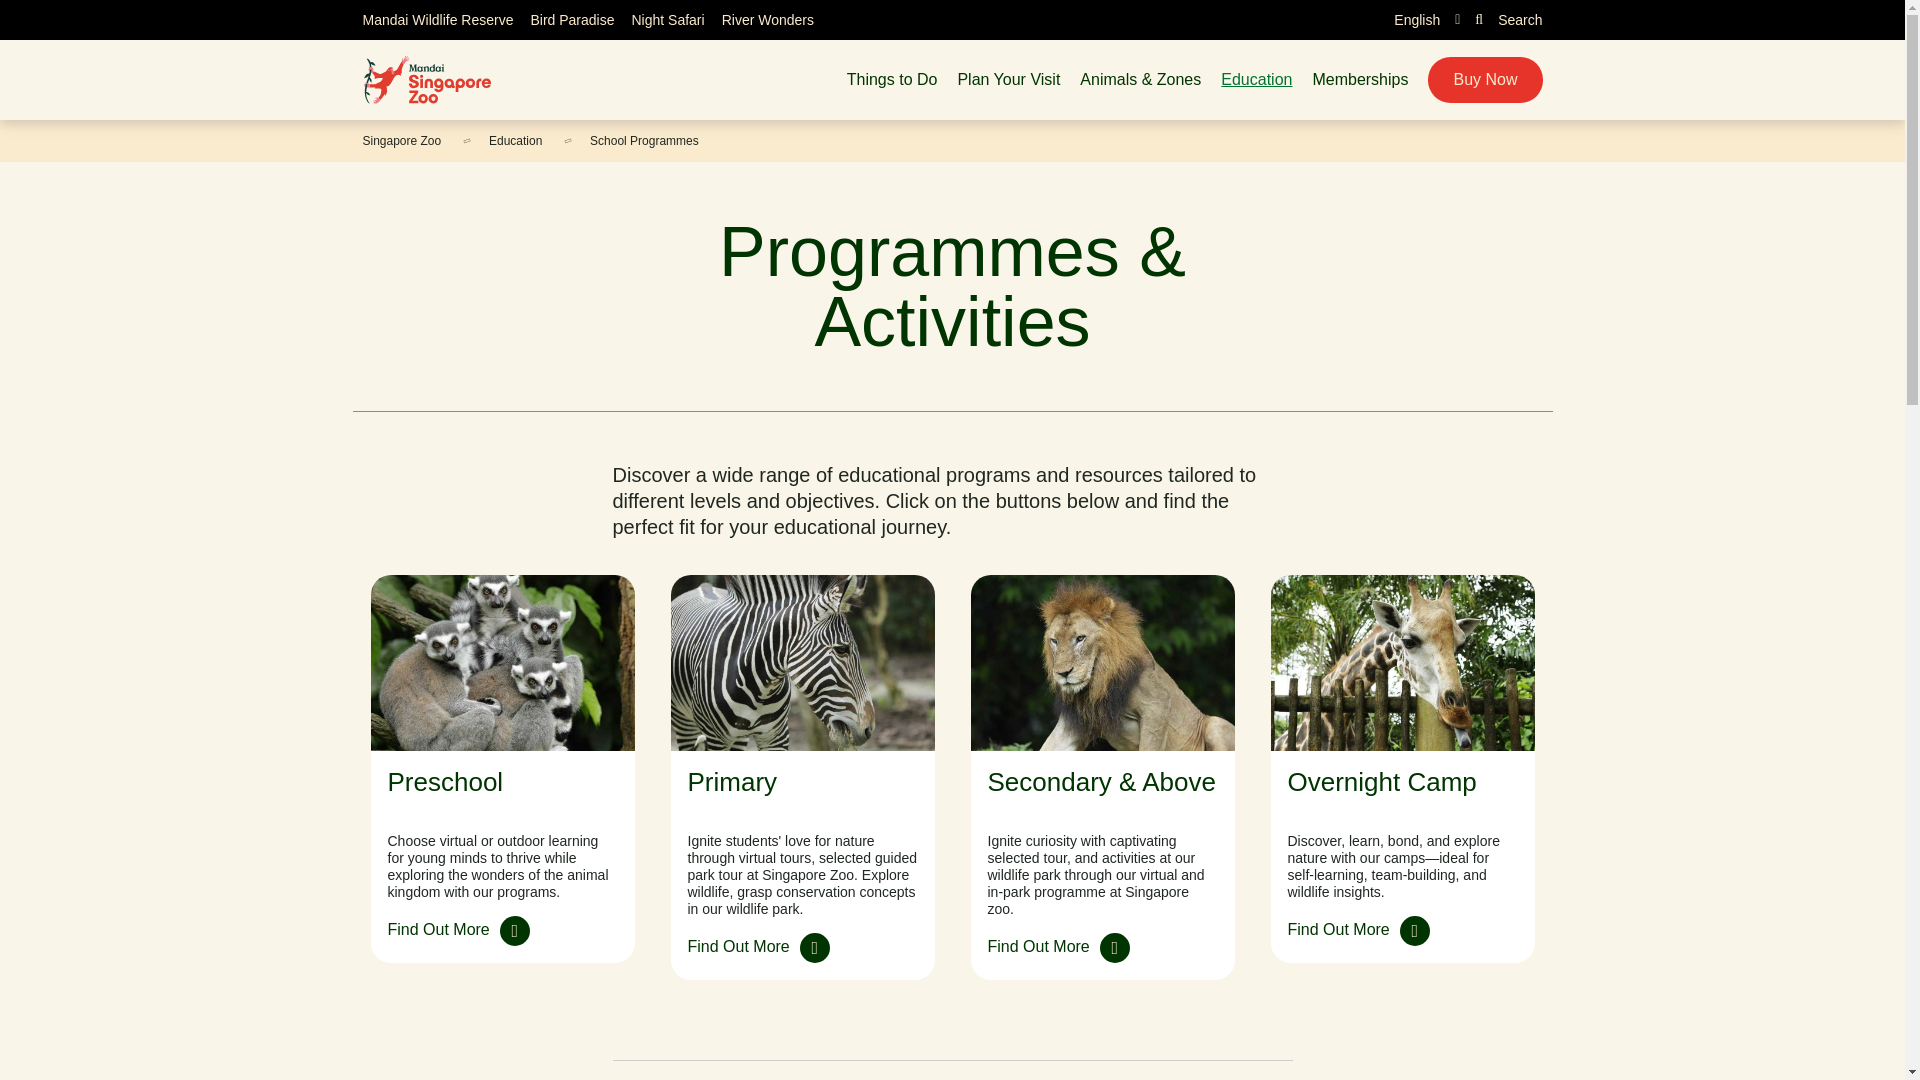  What do you see at coordinates (768, 20) in the screenshot?
I see `River Wonders` at bounding box center [768, 20].